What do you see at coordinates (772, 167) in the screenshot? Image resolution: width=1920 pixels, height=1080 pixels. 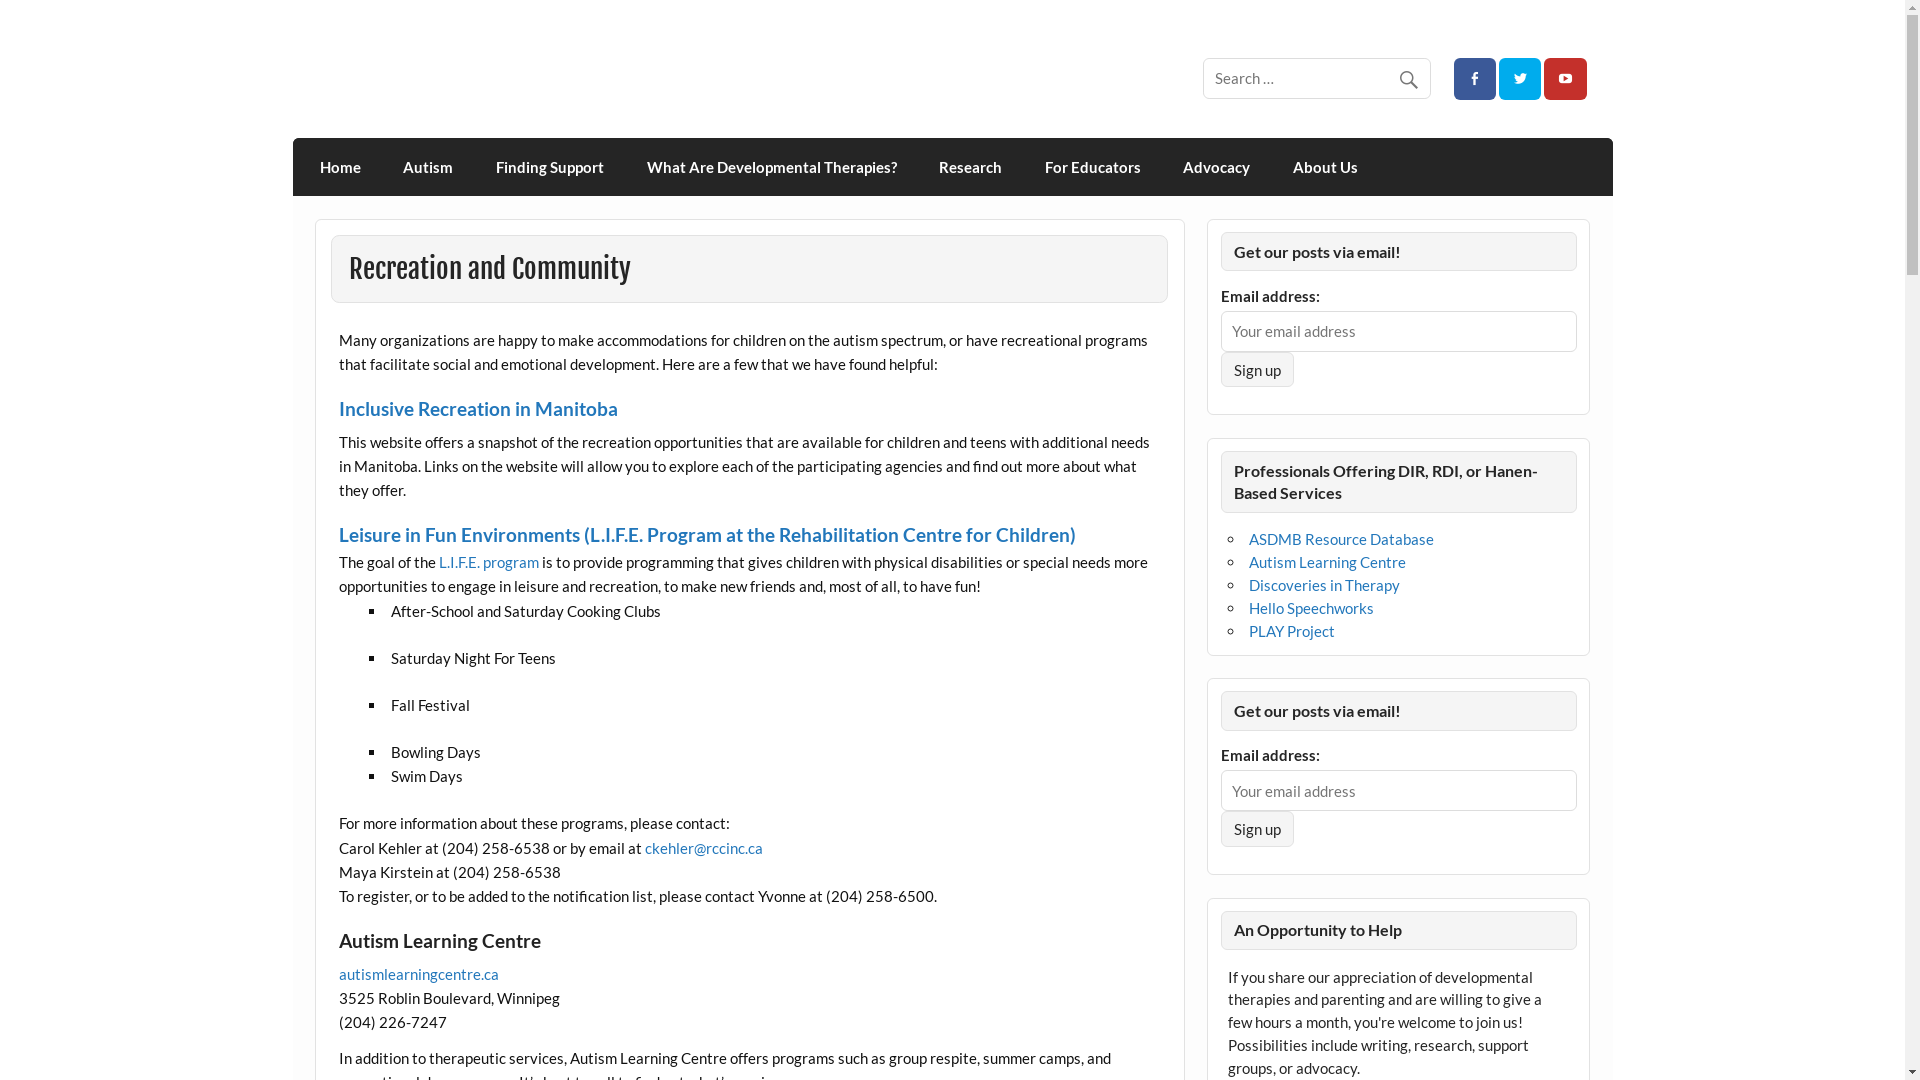 I see `What Are Developmental Therapies?` at bounding box center [772, 167].